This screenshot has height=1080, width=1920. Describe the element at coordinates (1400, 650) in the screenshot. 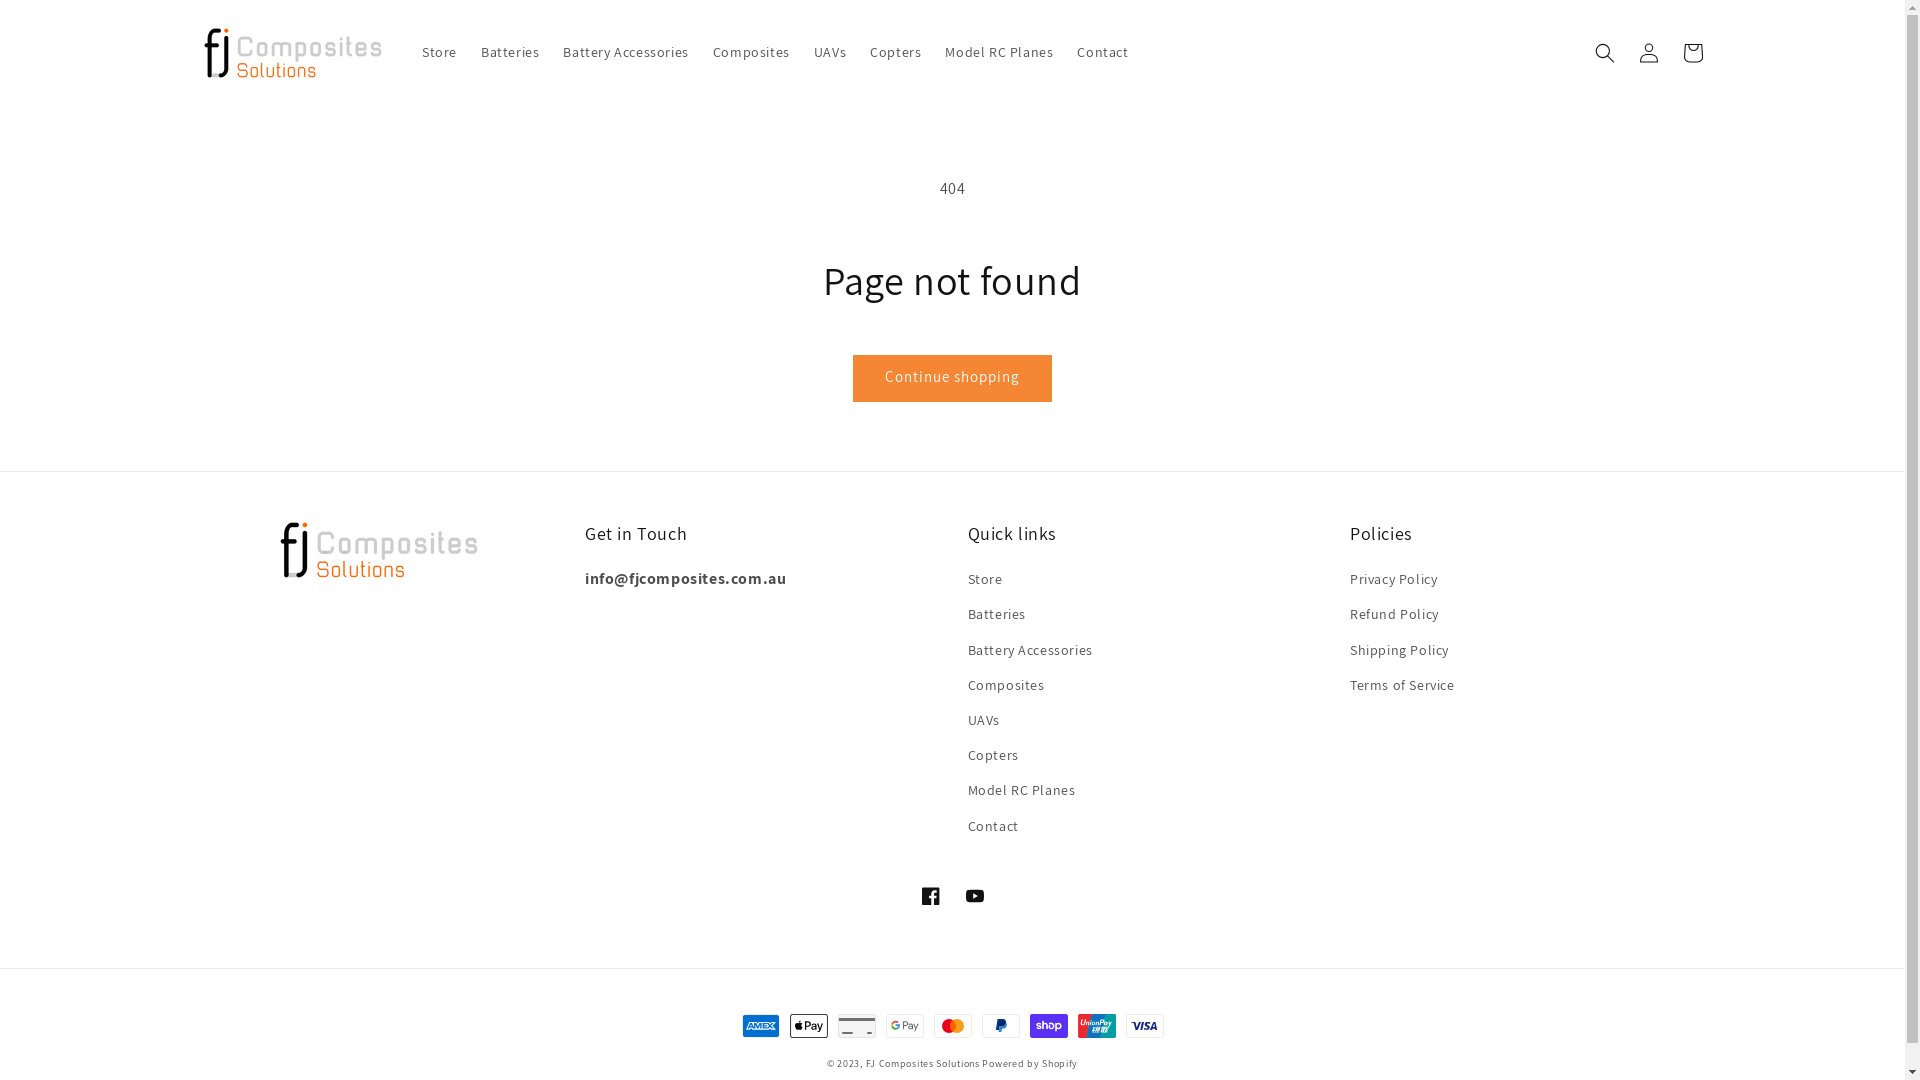

I see `Shipping Policy` at that location.